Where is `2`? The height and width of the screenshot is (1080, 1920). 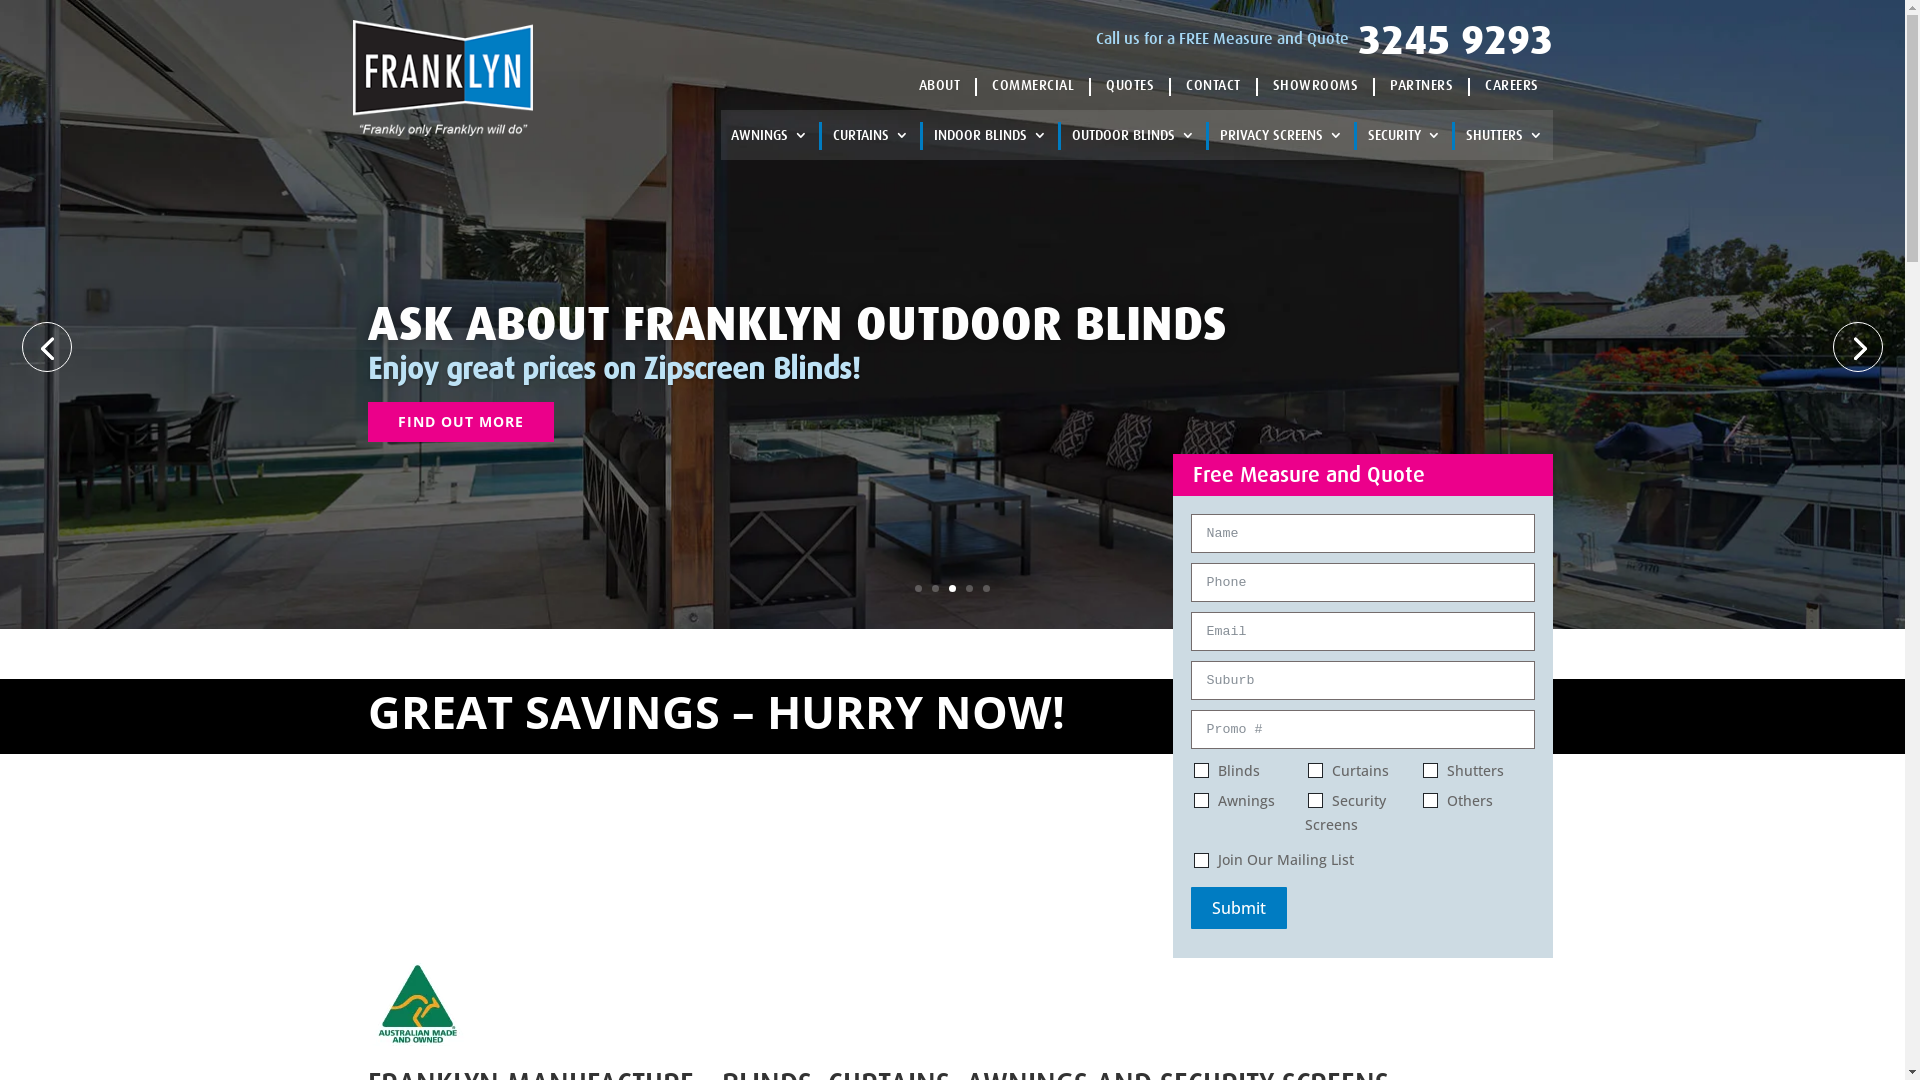 2 is located at coordinates (936, 588).